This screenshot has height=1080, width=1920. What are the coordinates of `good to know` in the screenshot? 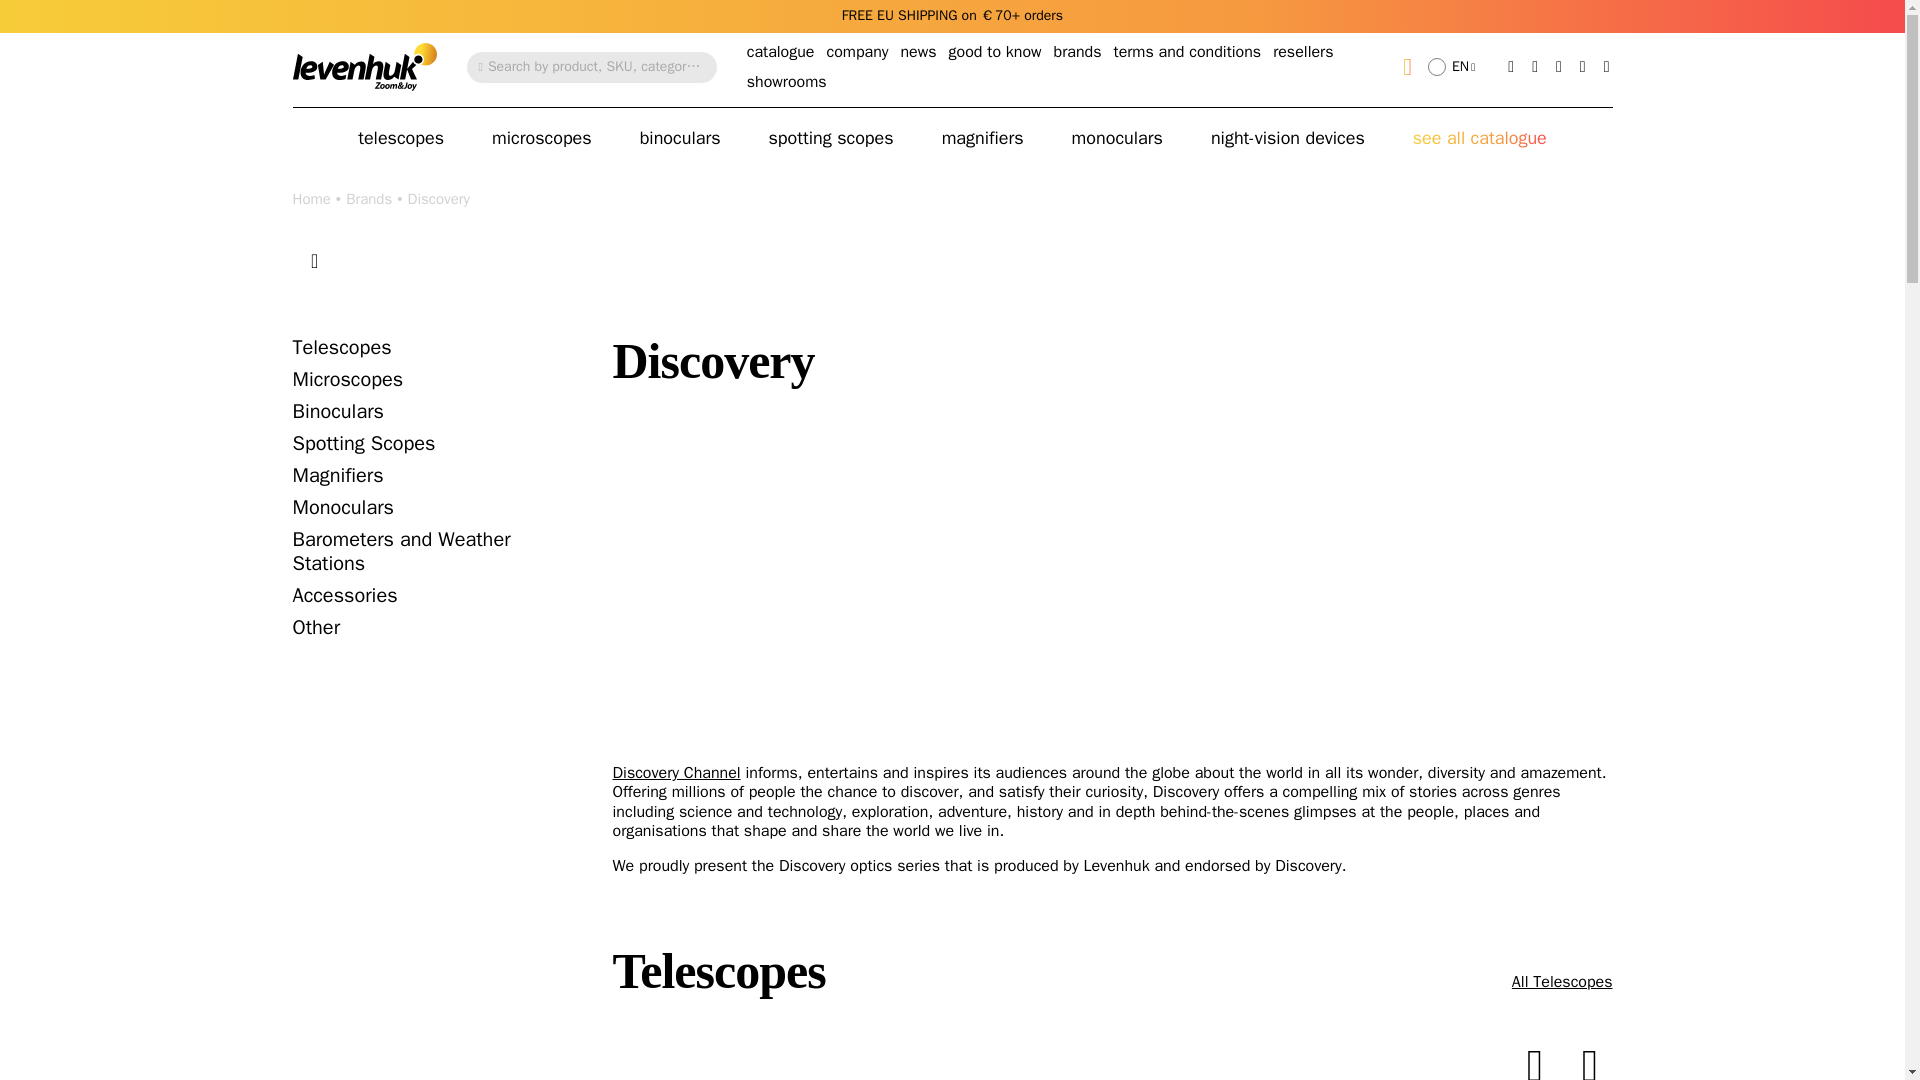 It's located at (995, 52).